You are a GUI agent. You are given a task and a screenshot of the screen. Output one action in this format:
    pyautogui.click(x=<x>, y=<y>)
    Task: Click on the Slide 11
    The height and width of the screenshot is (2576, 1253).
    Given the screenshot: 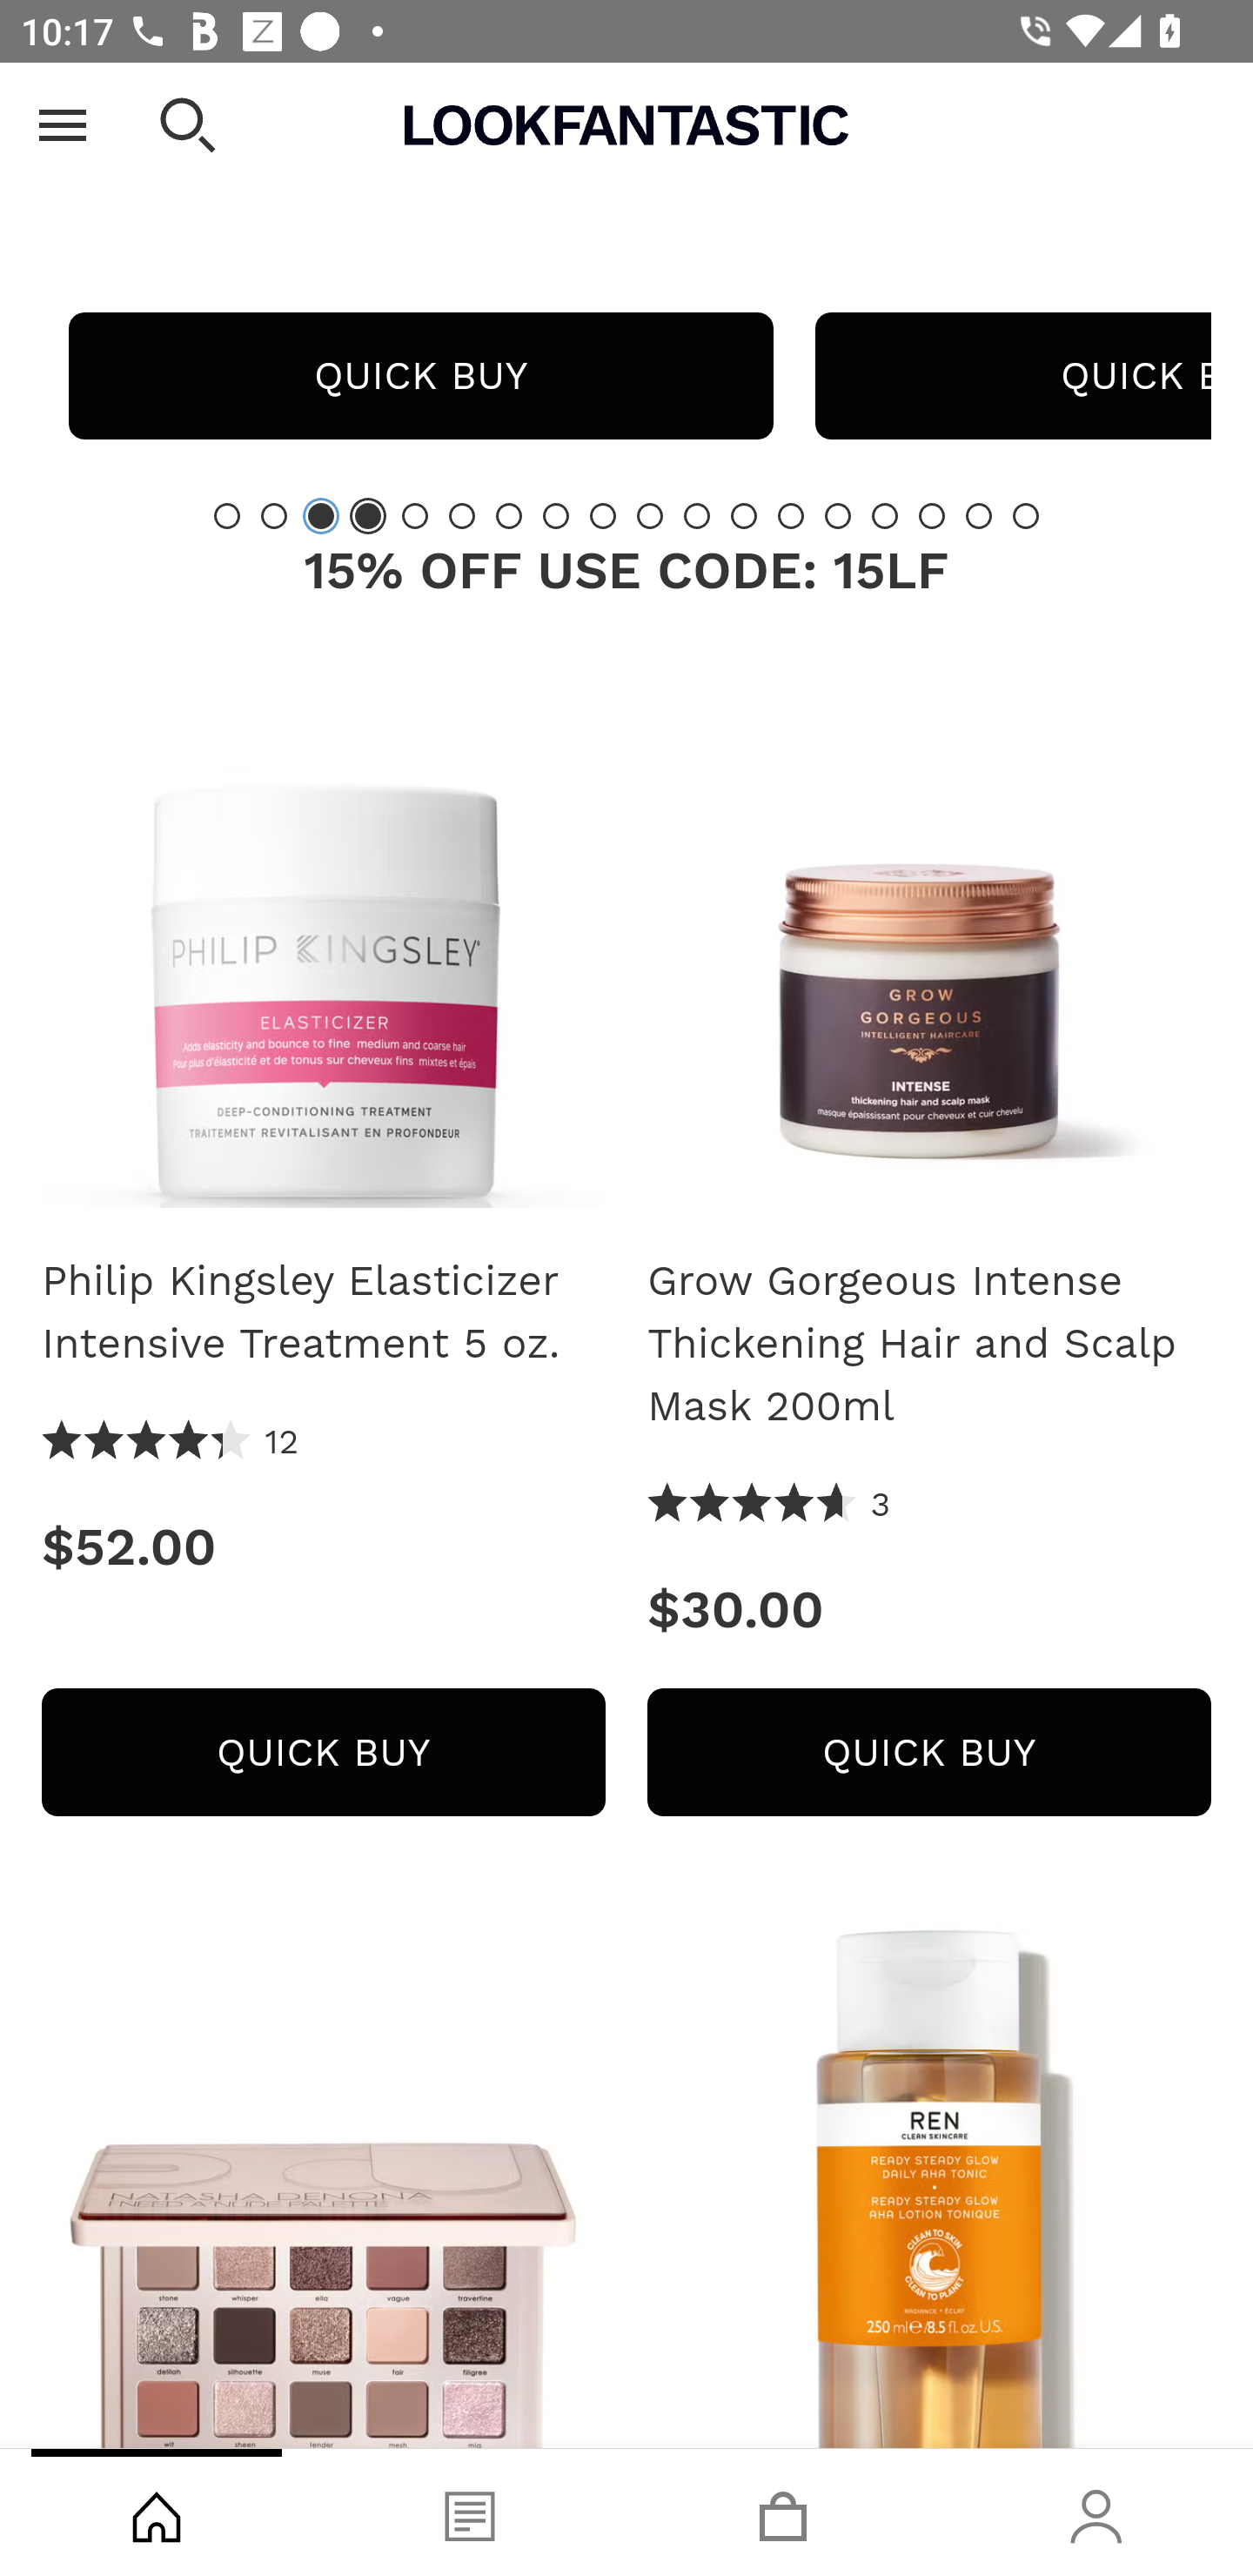 What is the action you would take?
    pyautogui.click(x=697, y=516)
    